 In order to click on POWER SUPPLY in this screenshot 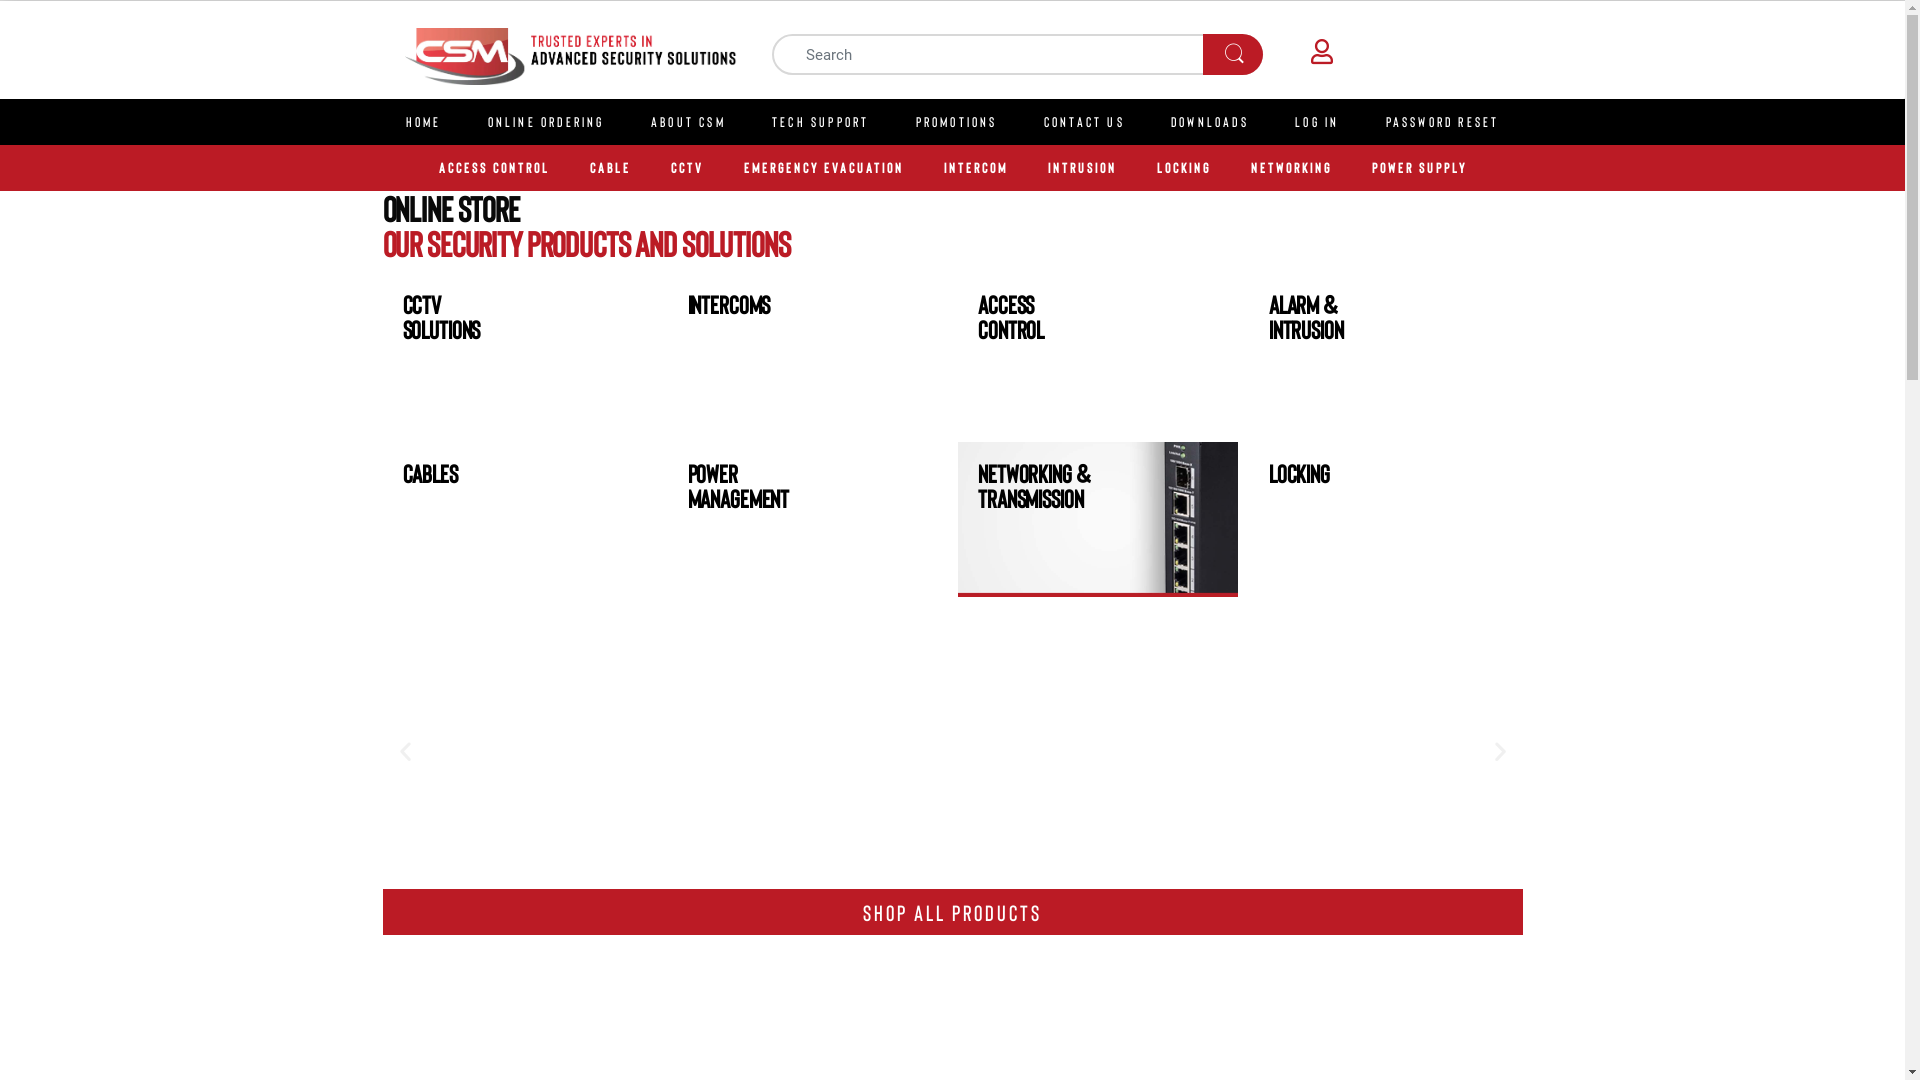, I will do `click(1420, 168)`.